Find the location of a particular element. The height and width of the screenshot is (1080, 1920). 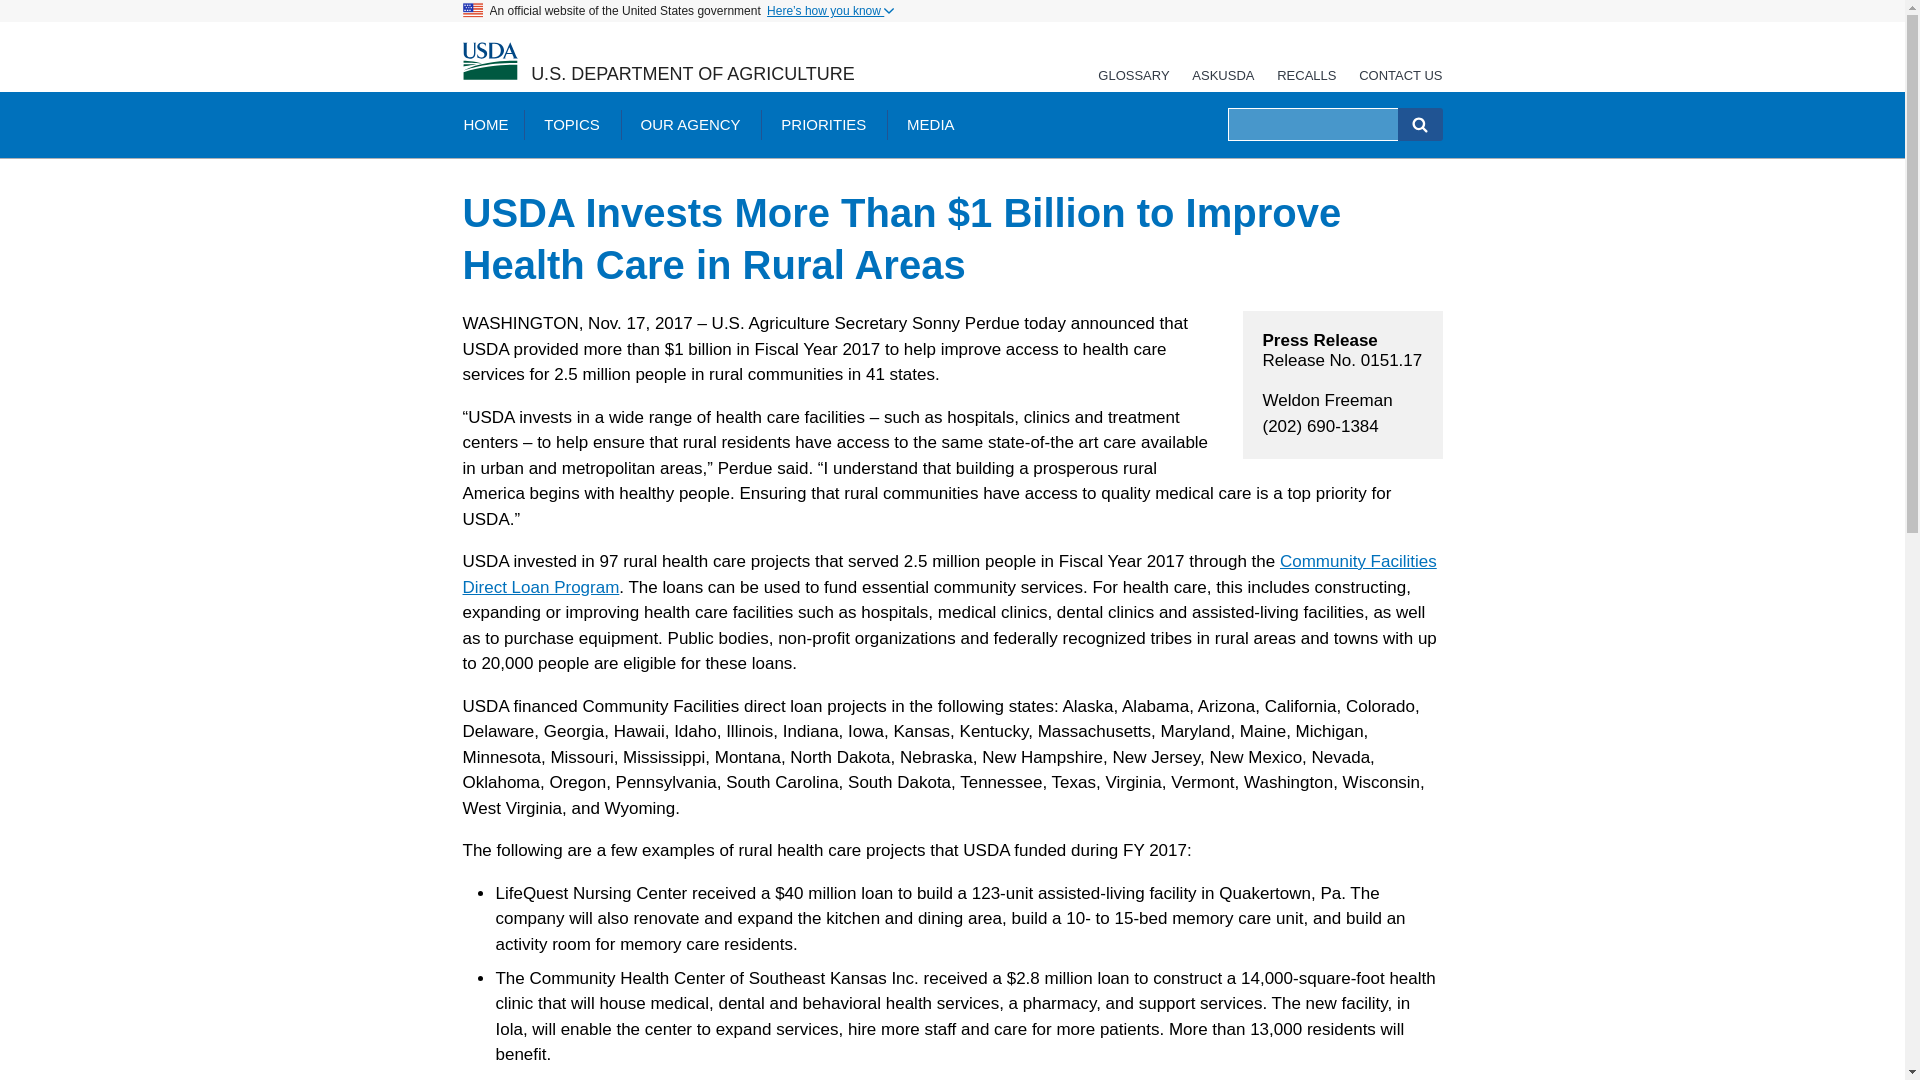

TOPICS is located at coordinates (572, 124).